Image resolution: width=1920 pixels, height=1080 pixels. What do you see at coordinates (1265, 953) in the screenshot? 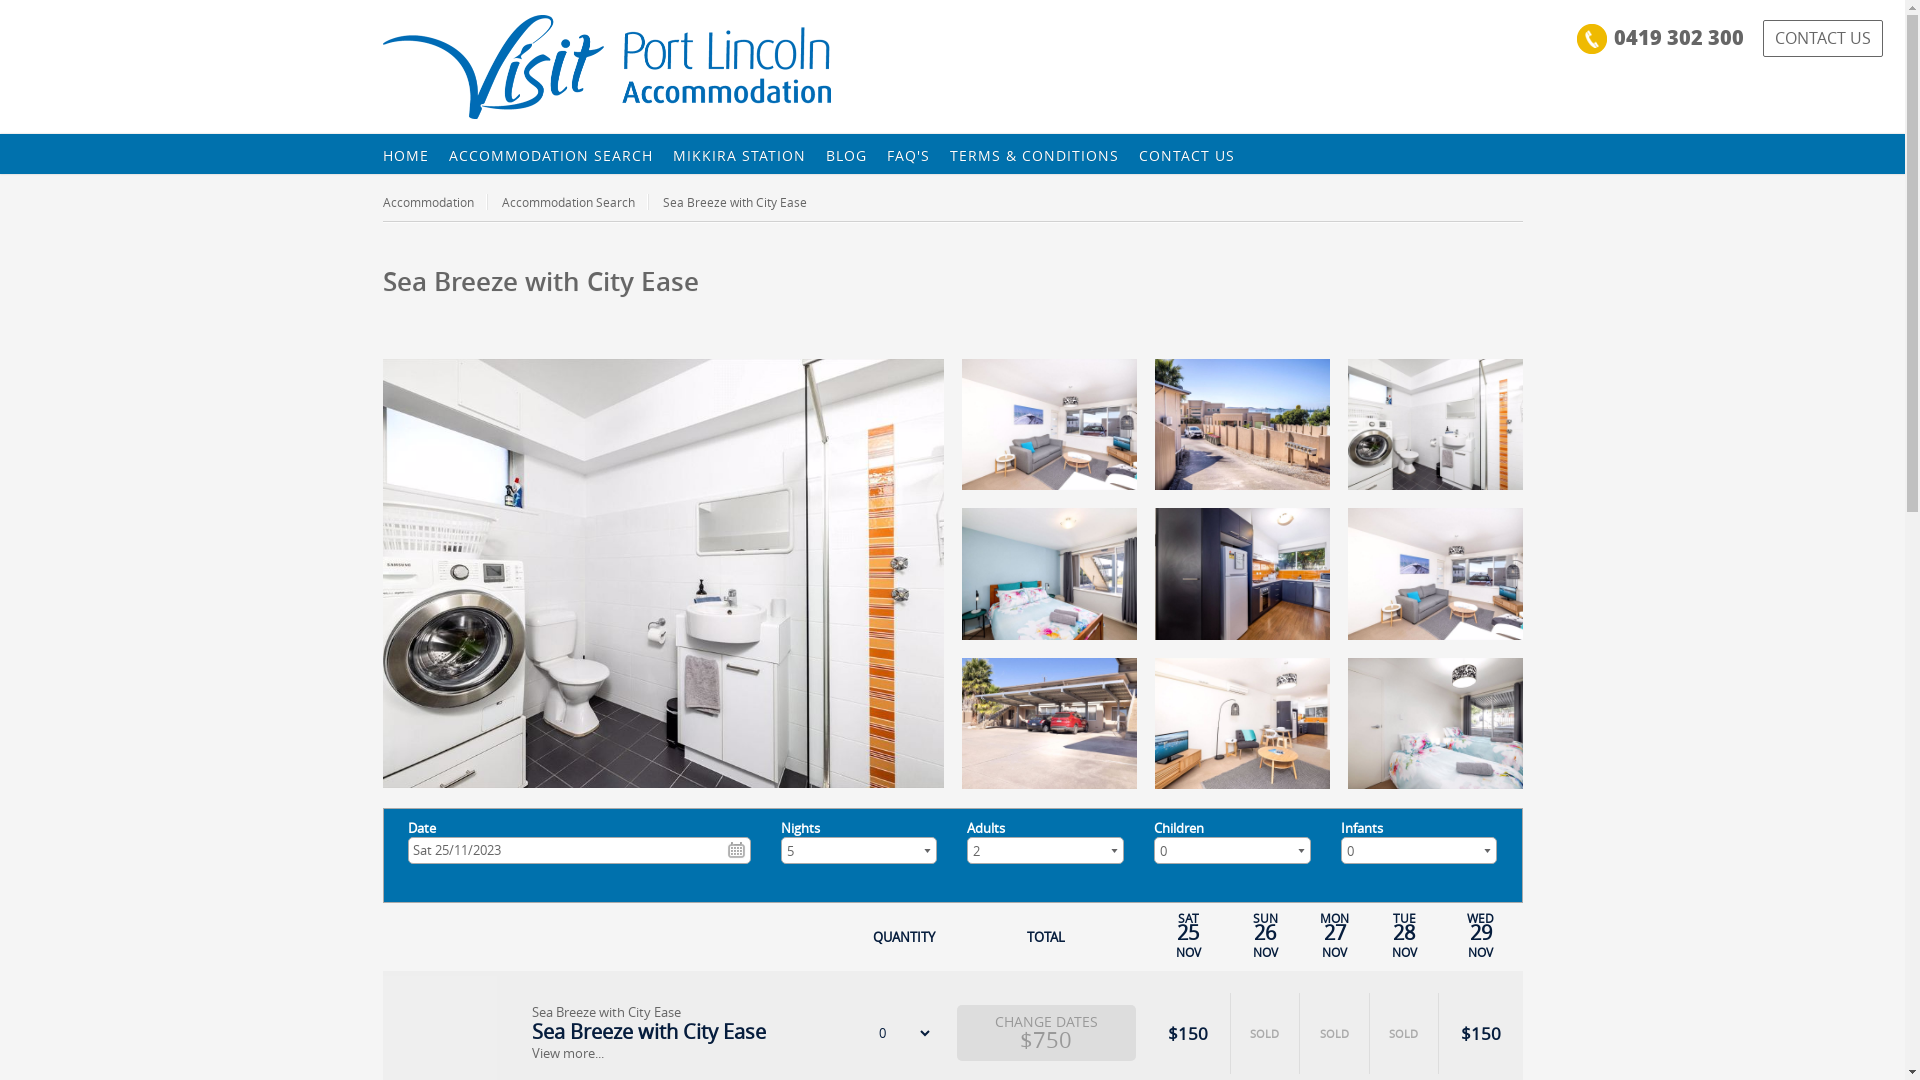
I see `NOV` at bounding box center [1265, 953].